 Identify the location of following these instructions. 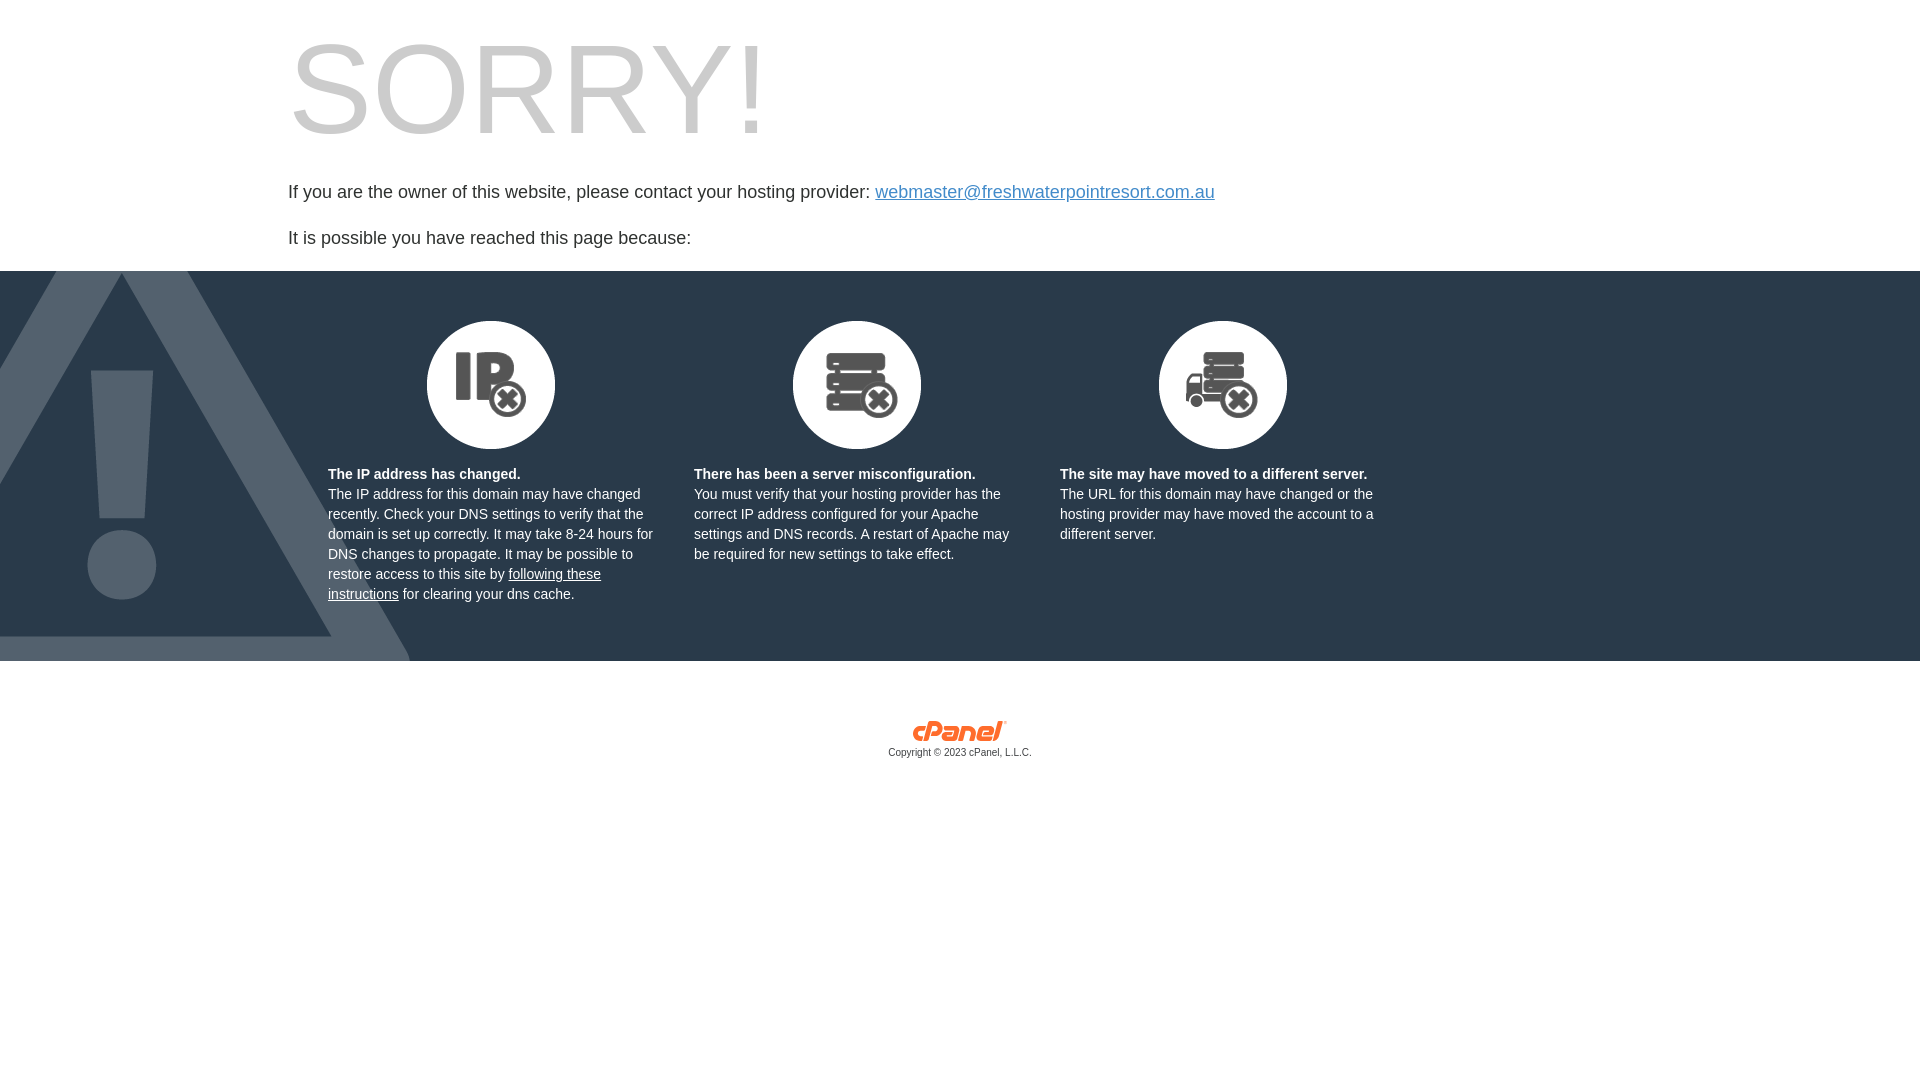
(464, 584).